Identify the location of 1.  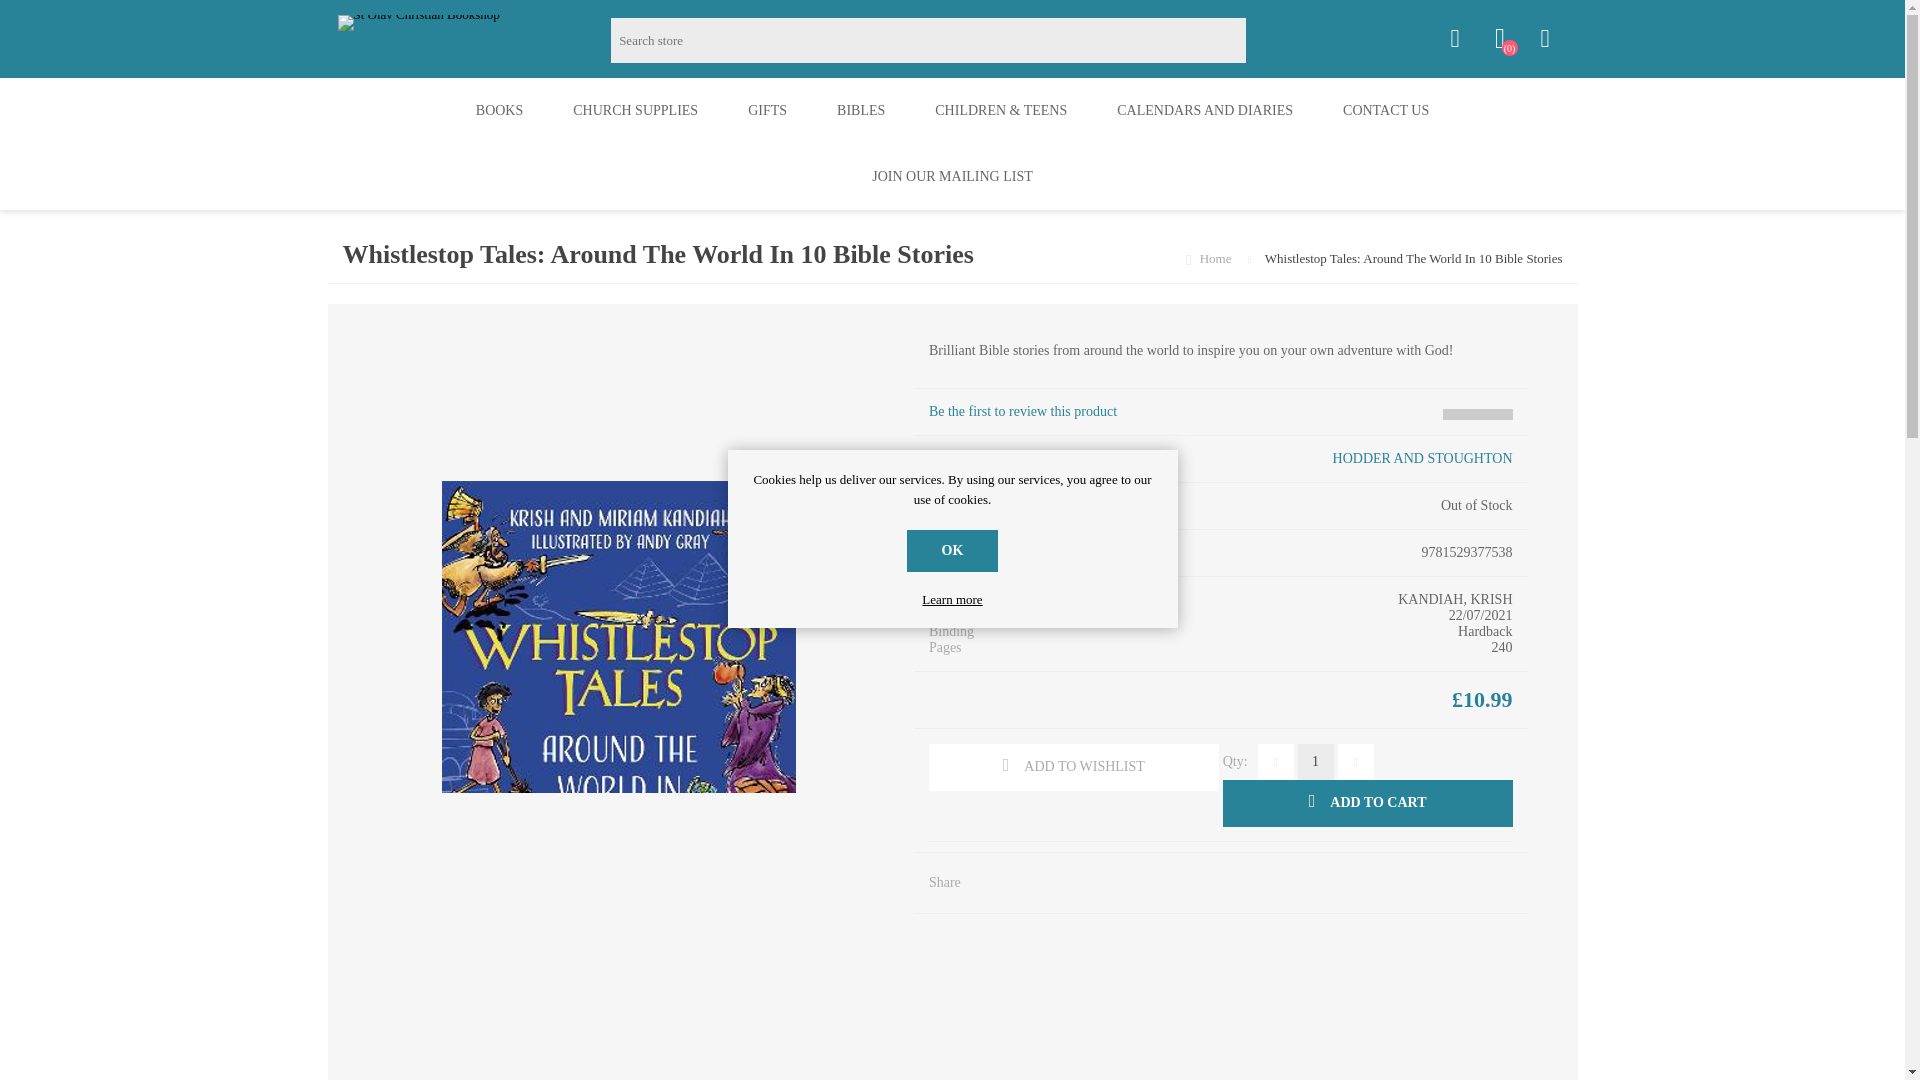
(1316, 762).